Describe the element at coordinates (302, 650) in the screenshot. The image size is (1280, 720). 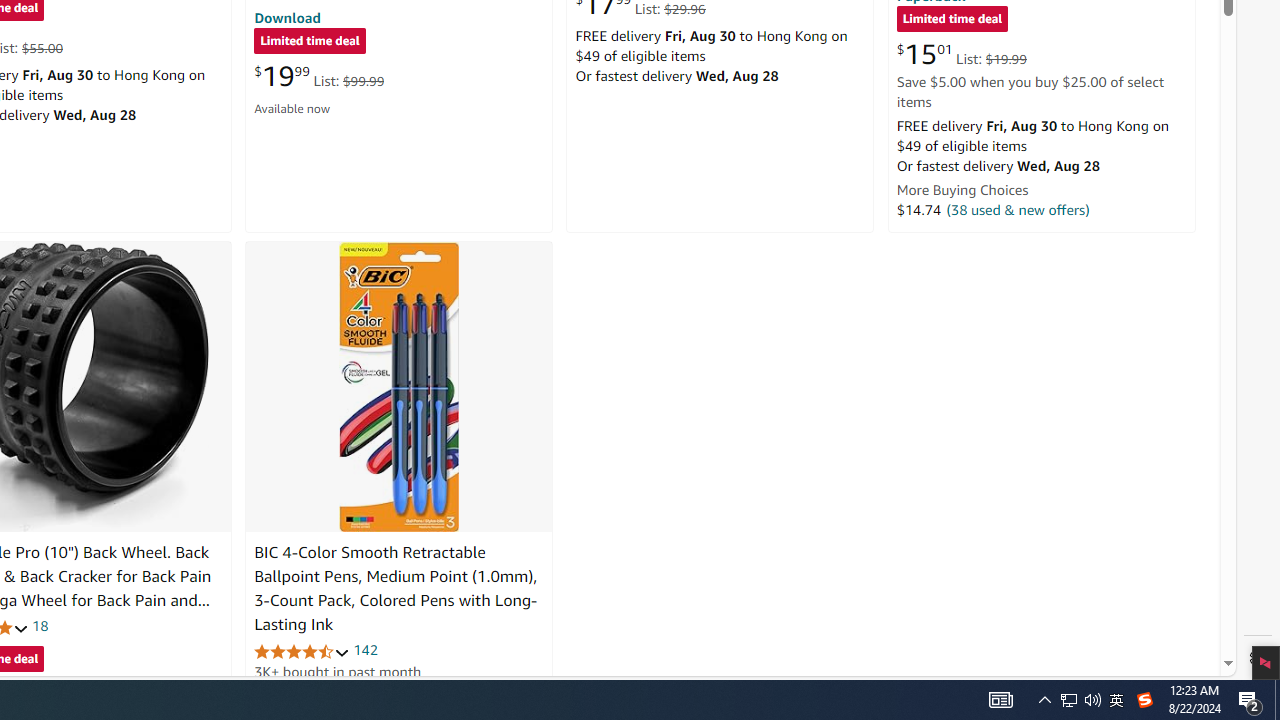
I see `4.6 out of 5 stars` at that location.